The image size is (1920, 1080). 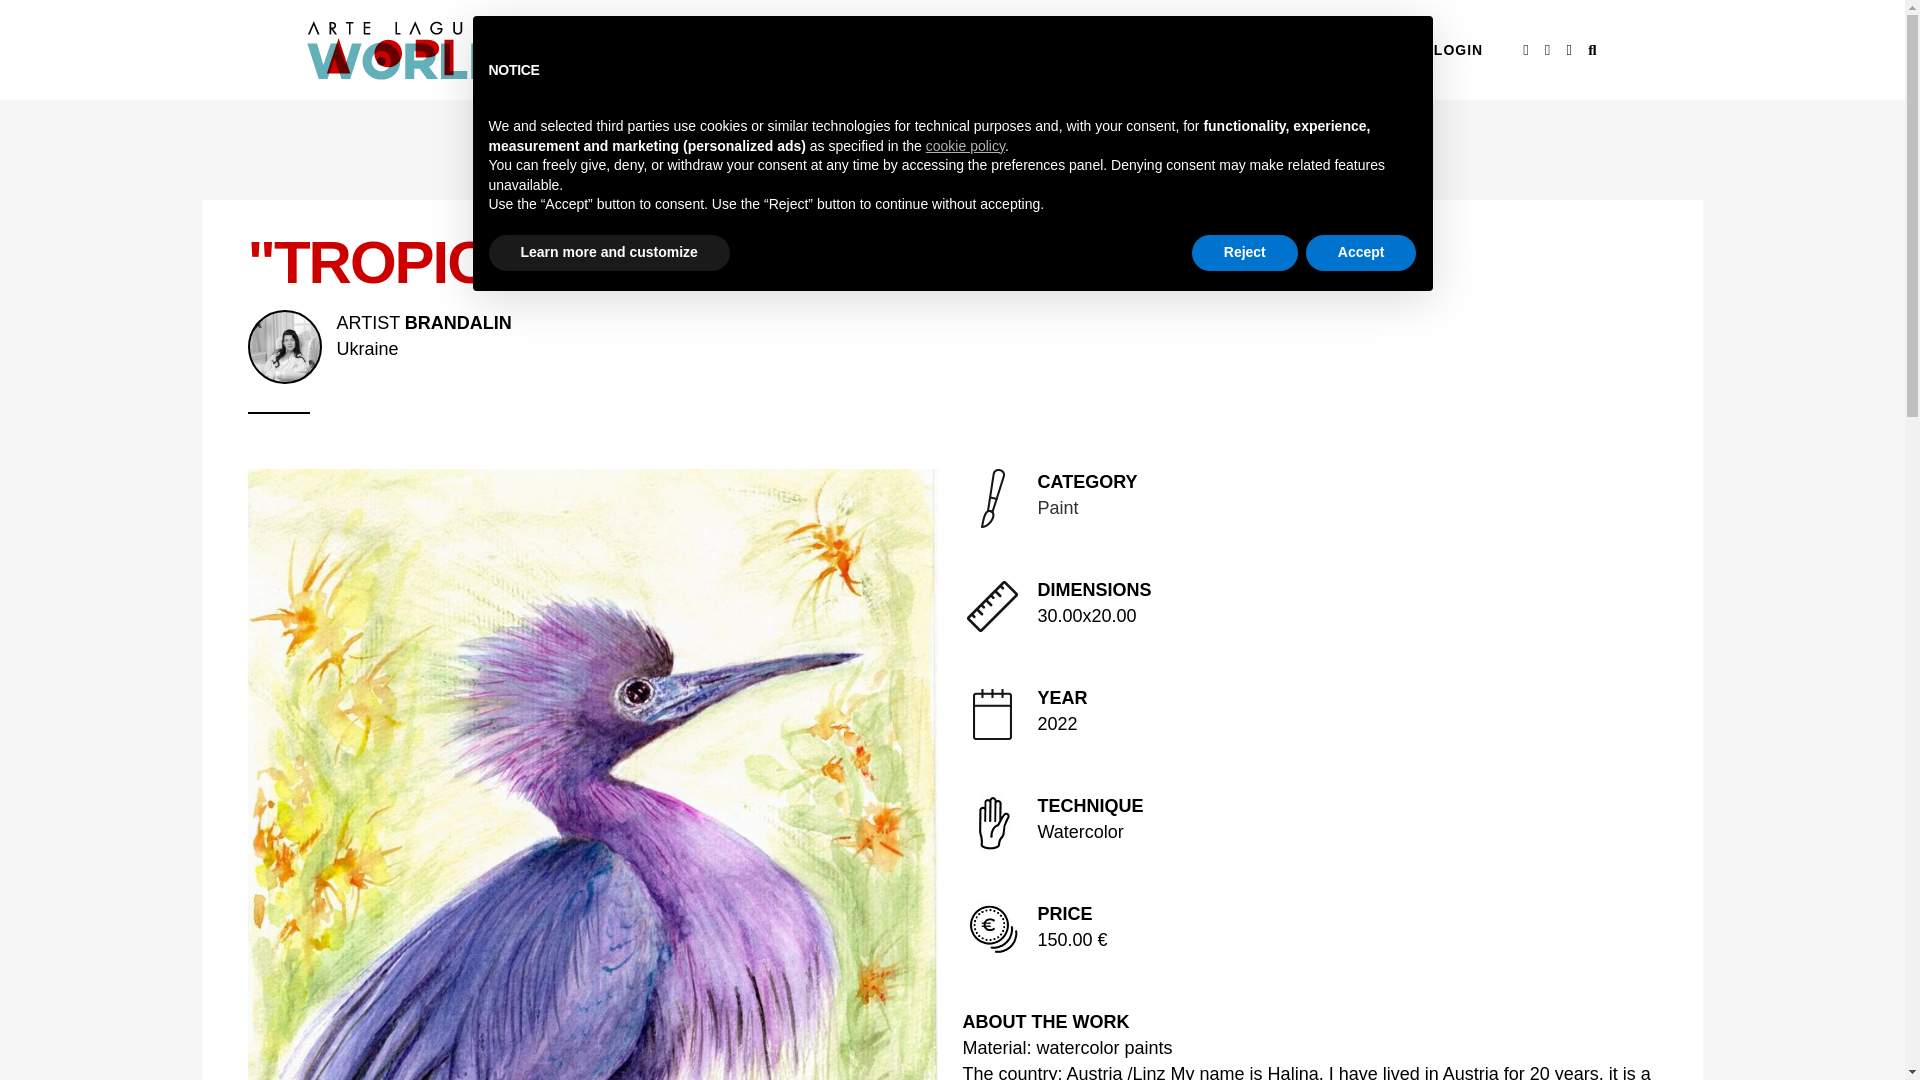 I want to click on View this category, so click(x=1362, y=50).